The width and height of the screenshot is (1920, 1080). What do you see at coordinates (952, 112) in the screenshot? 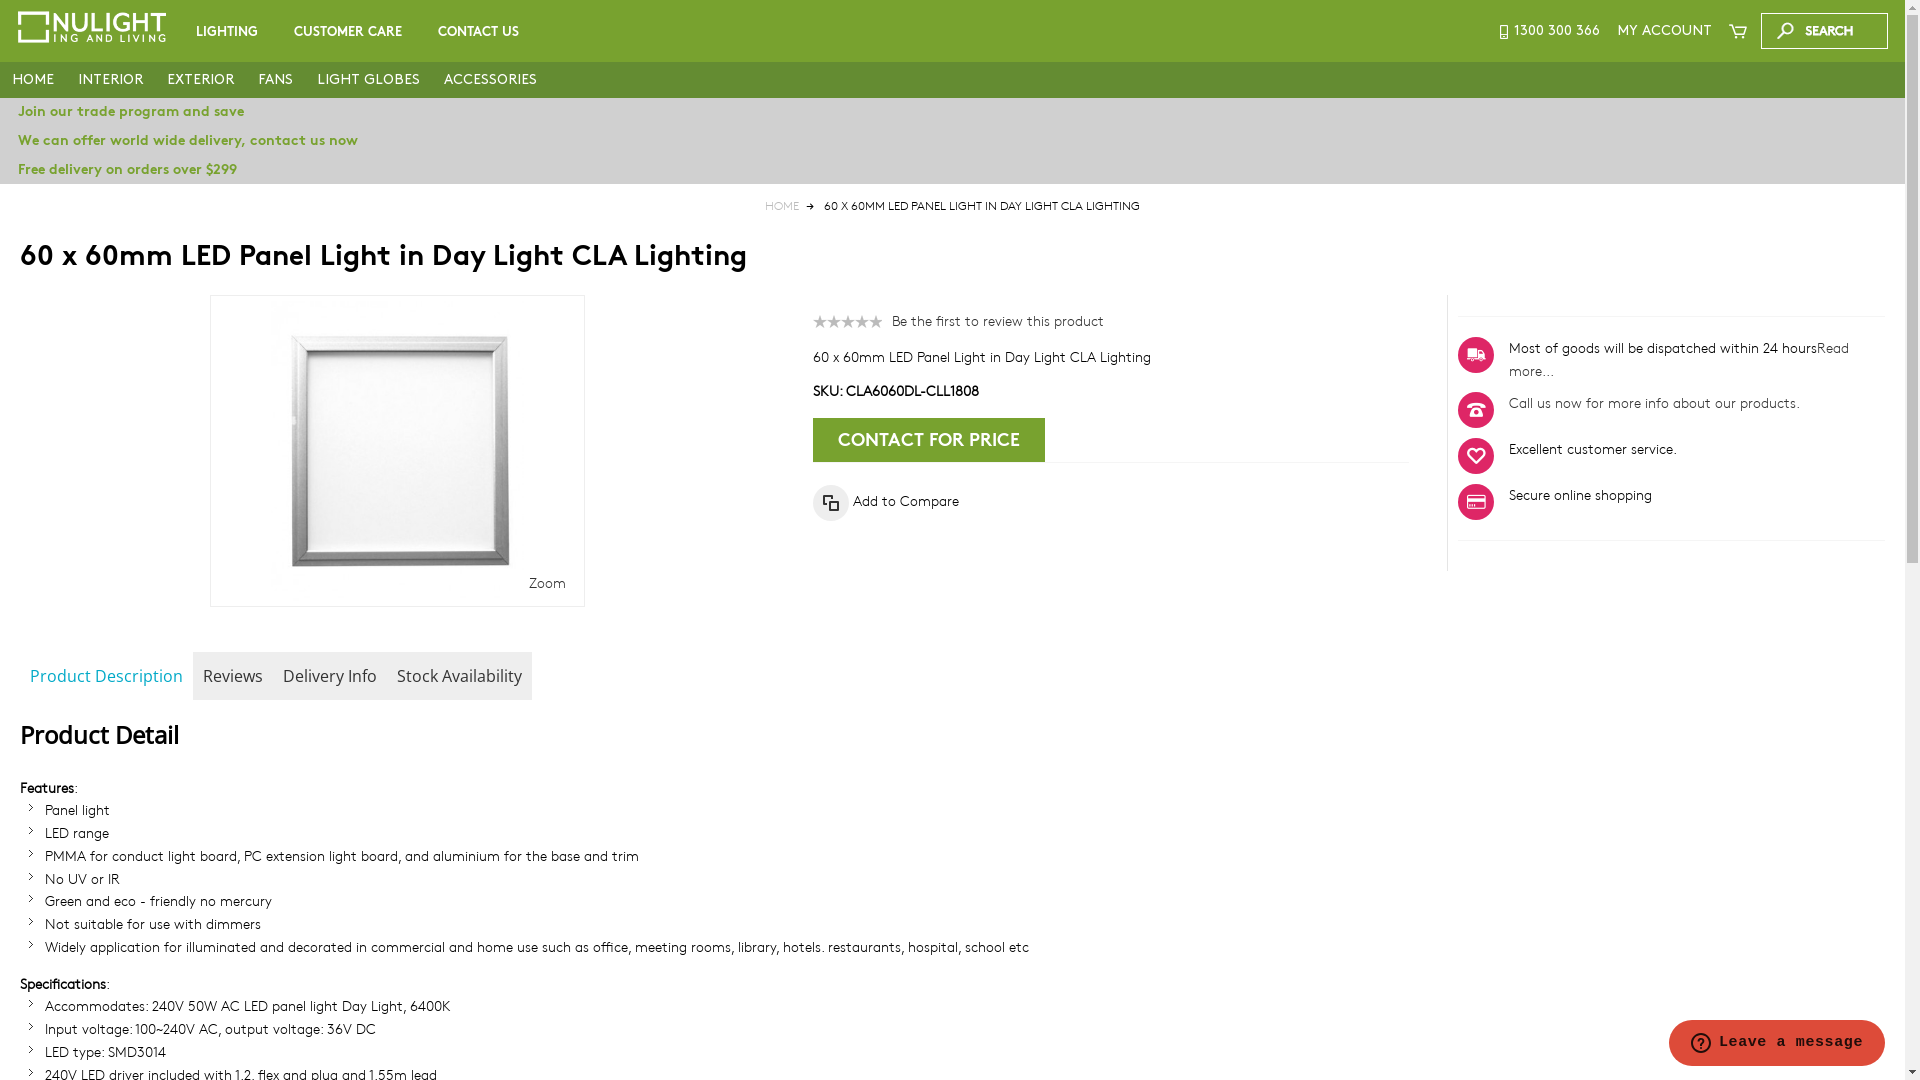
I see `Join our trade program and save` at bounding box center [952, 112].